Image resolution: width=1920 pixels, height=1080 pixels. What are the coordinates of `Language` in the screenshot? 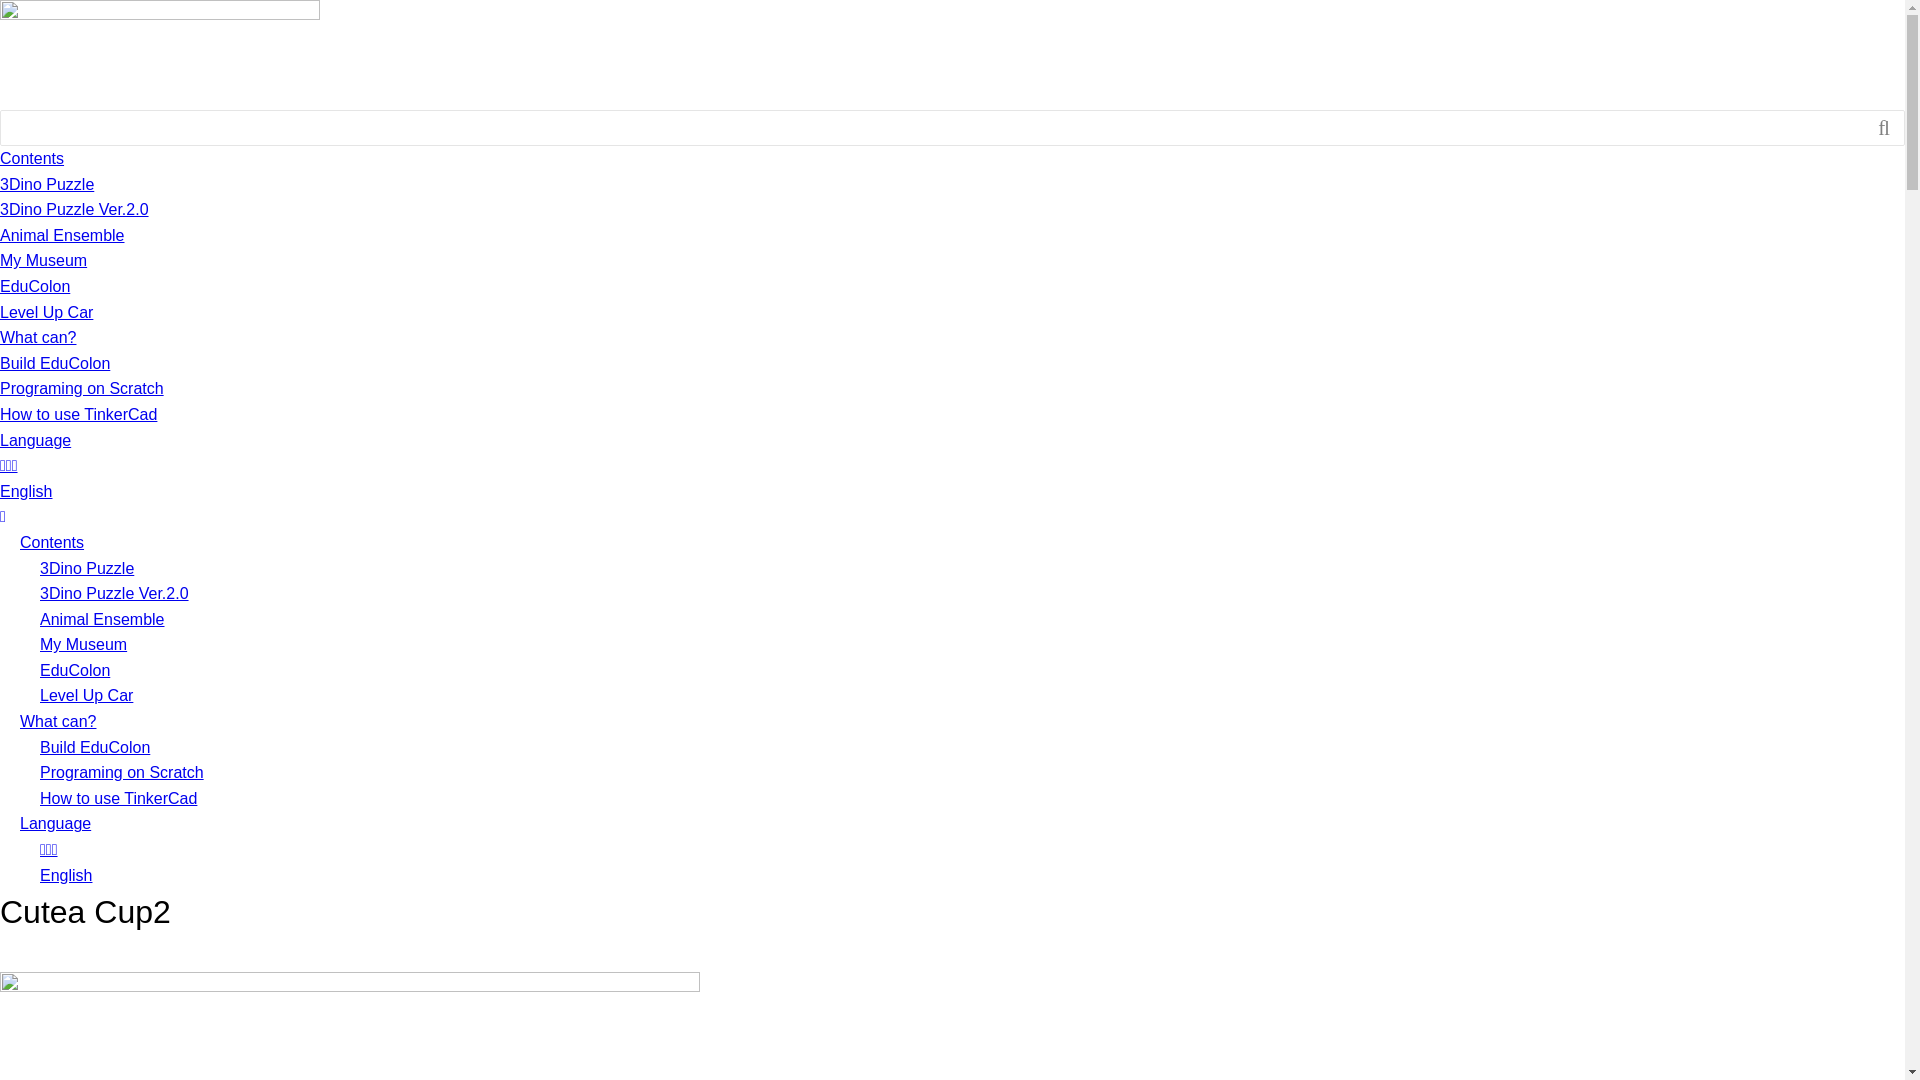 It's located at (56, 824).